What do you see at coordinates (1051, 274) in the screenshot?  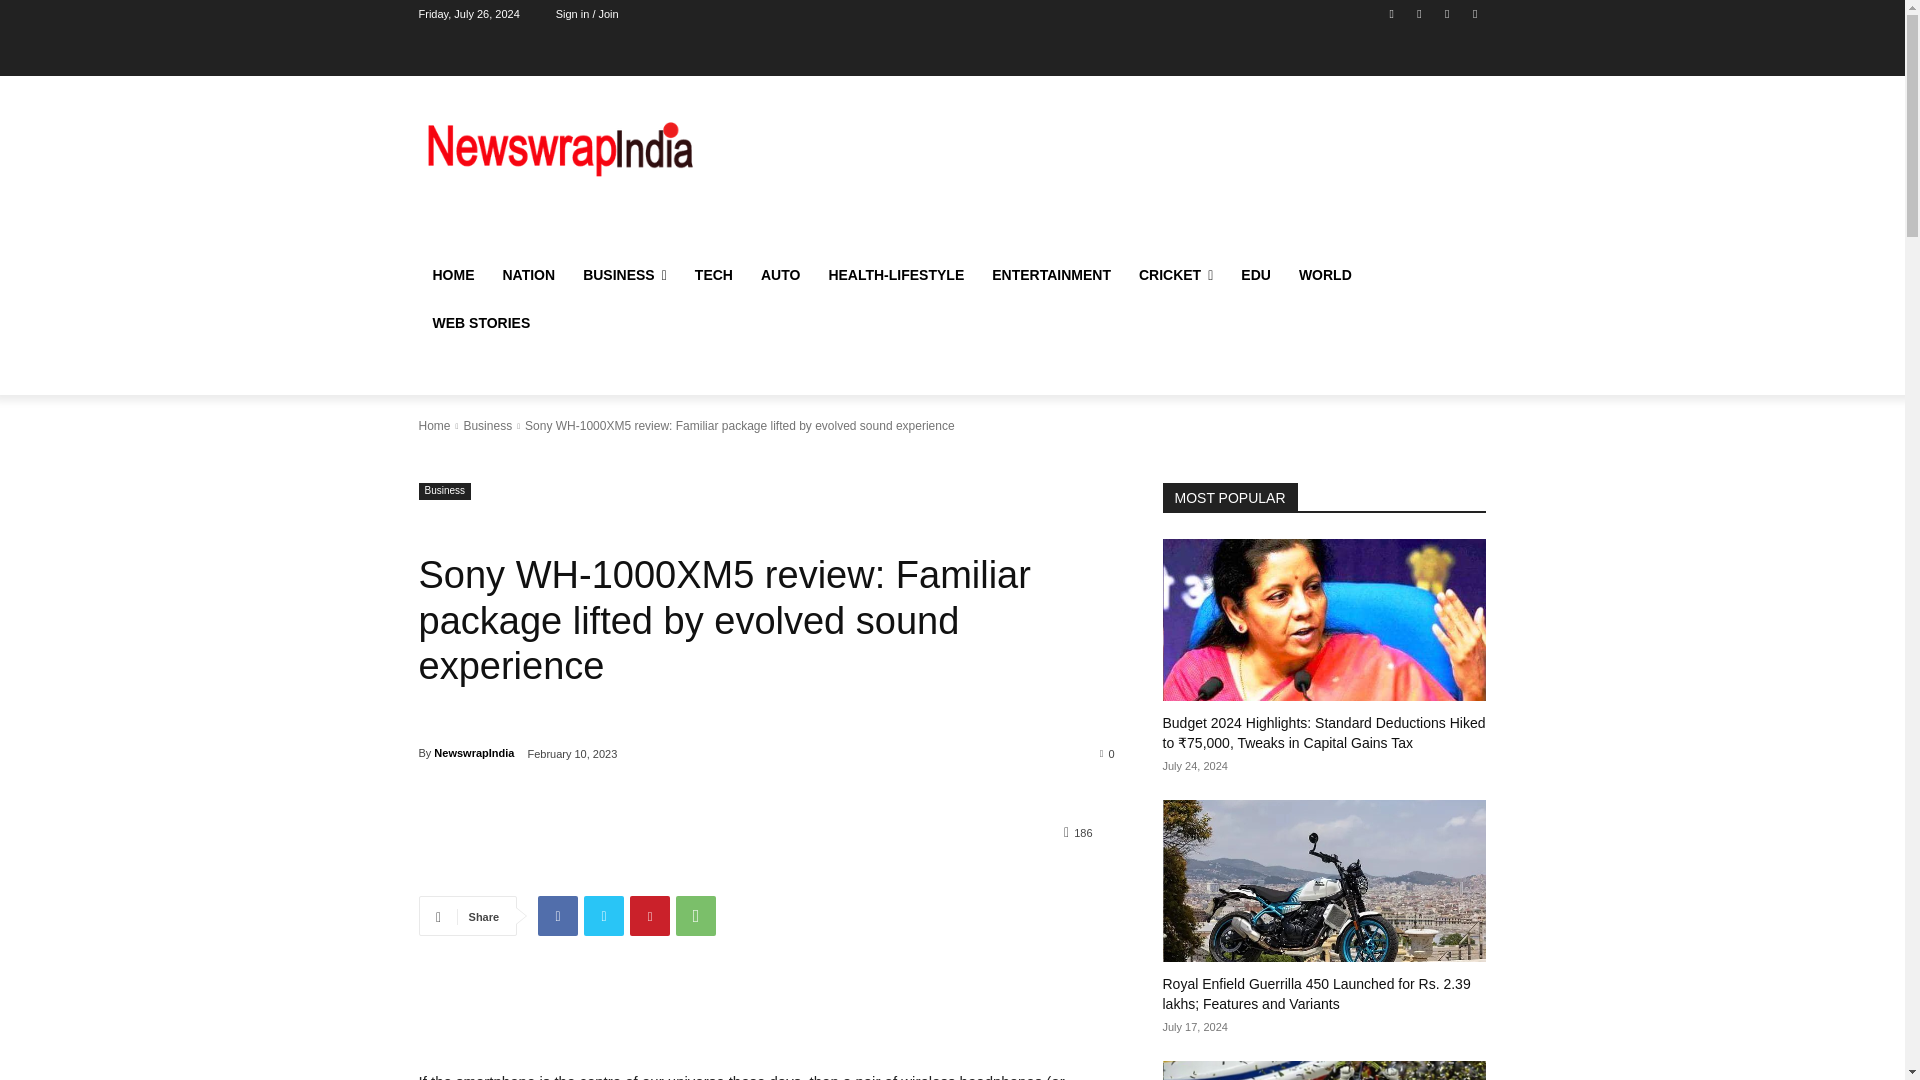 I see `ENTERTAINMENT` at bounding box center [1051, 274].